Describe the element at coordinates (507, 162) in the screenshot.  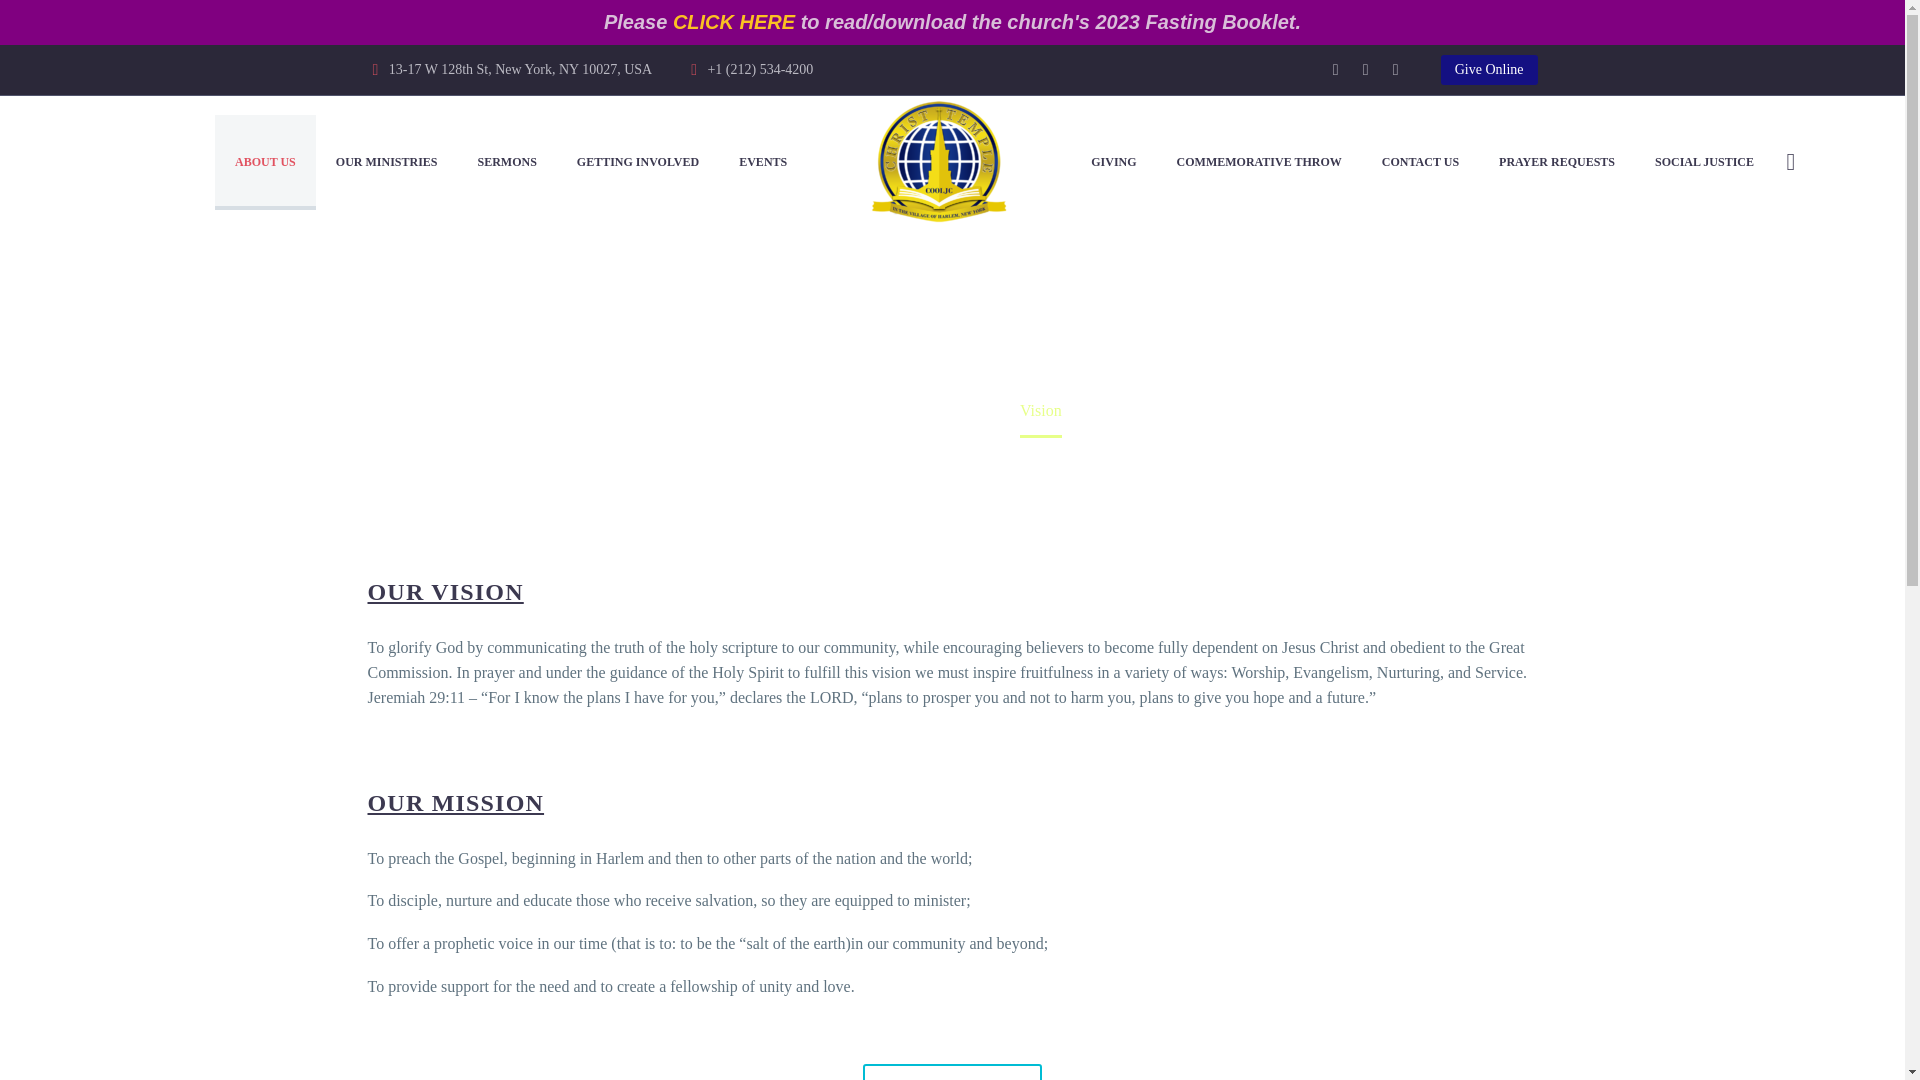
I see `SERMONS` at that location.